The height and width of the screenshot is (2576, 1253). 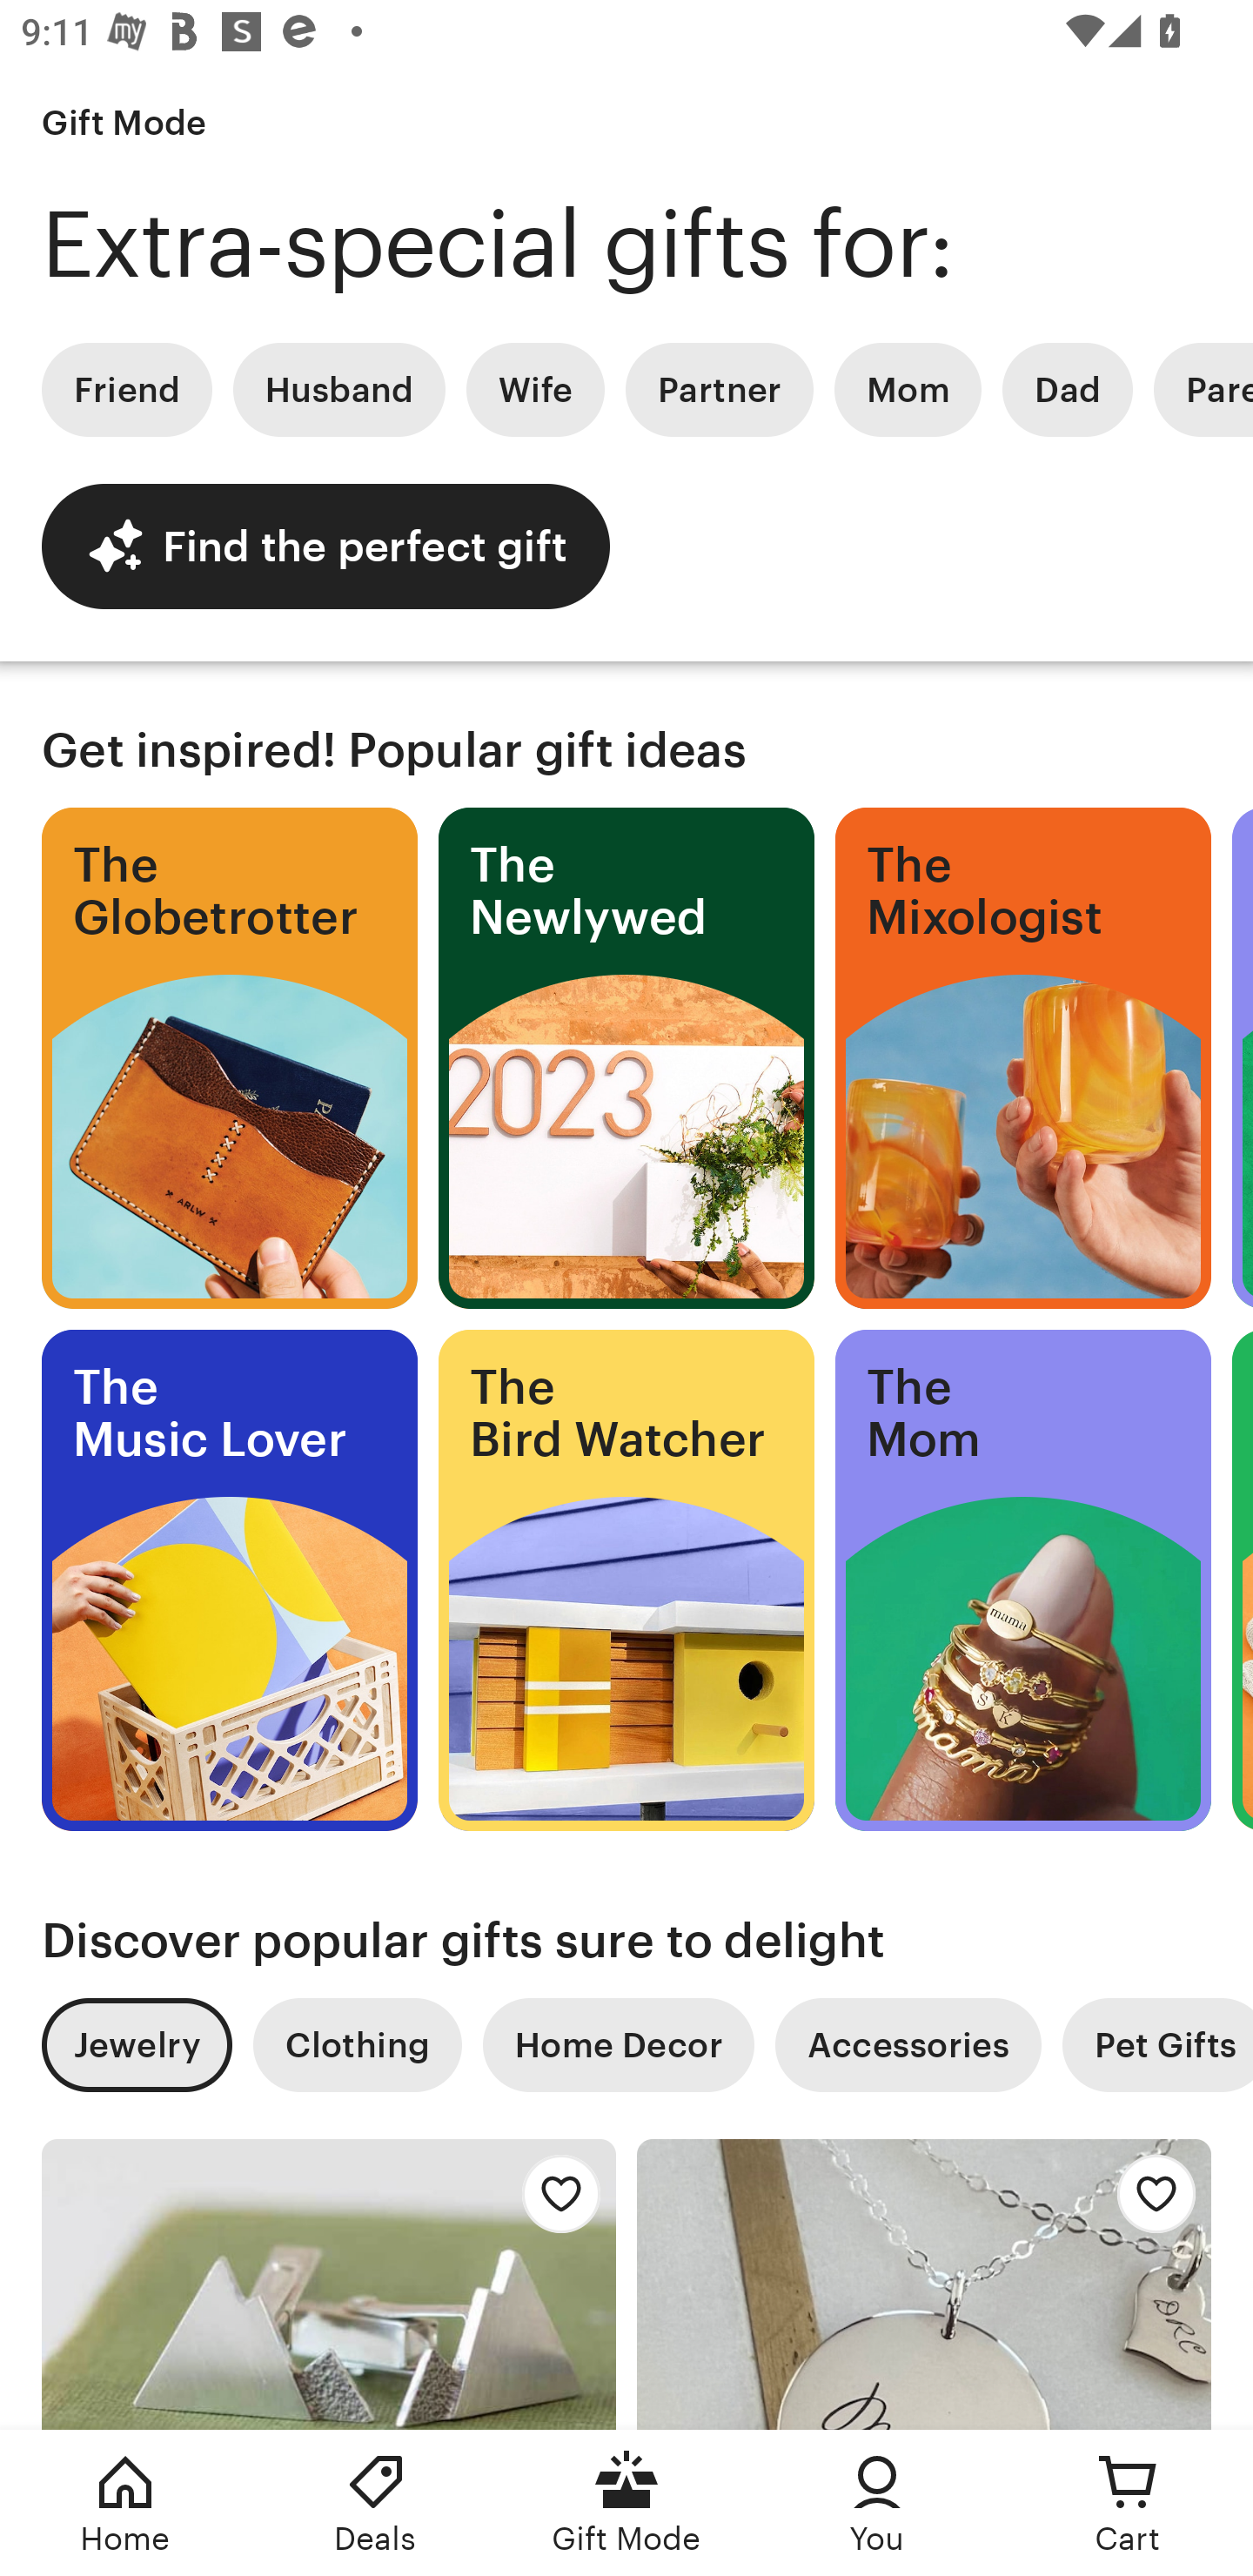 What do you see at coordinates (1128, 2503) in the screenshot?
I see `Cart` at bounding box center [1128, 2503].